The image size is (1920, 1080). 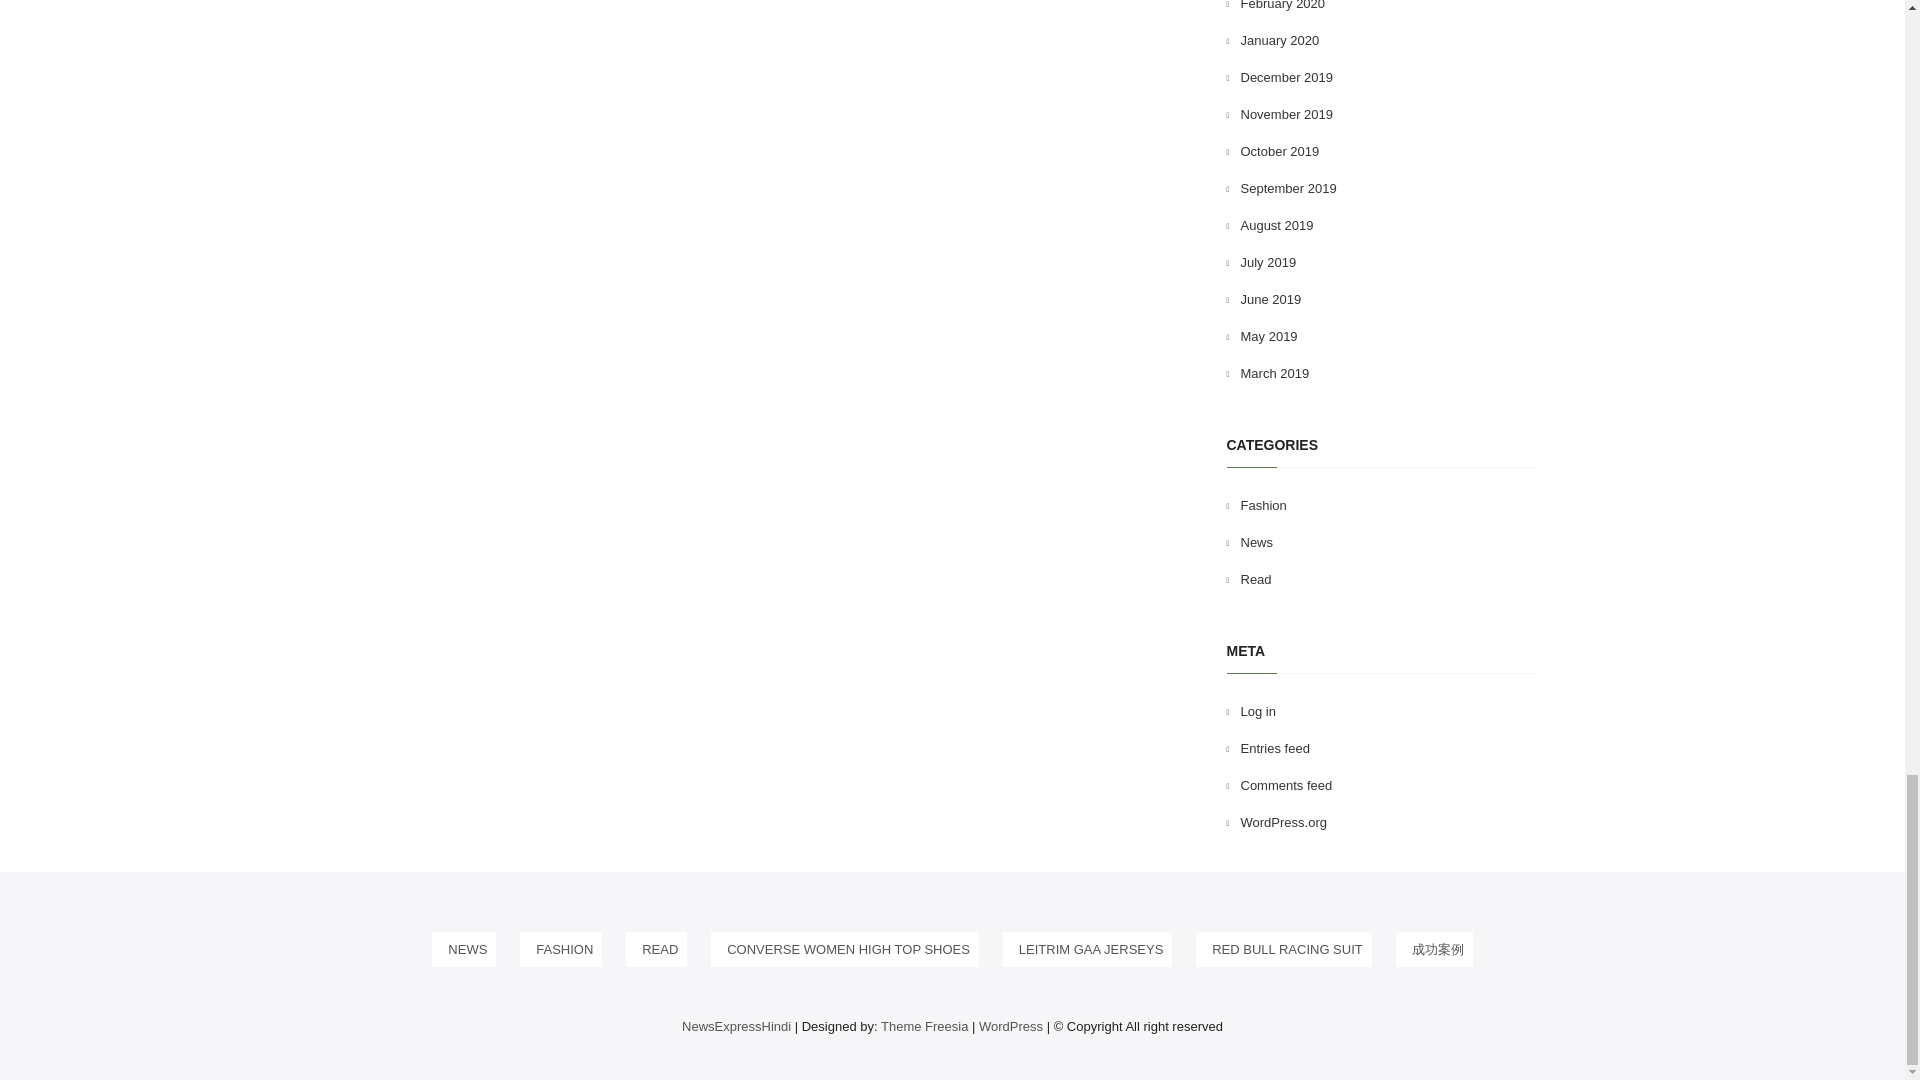 What do you see at coordinates (736, 1026) in the screenshot?
I see `NewsExpressHindi` at bounding box center [736, 1026].